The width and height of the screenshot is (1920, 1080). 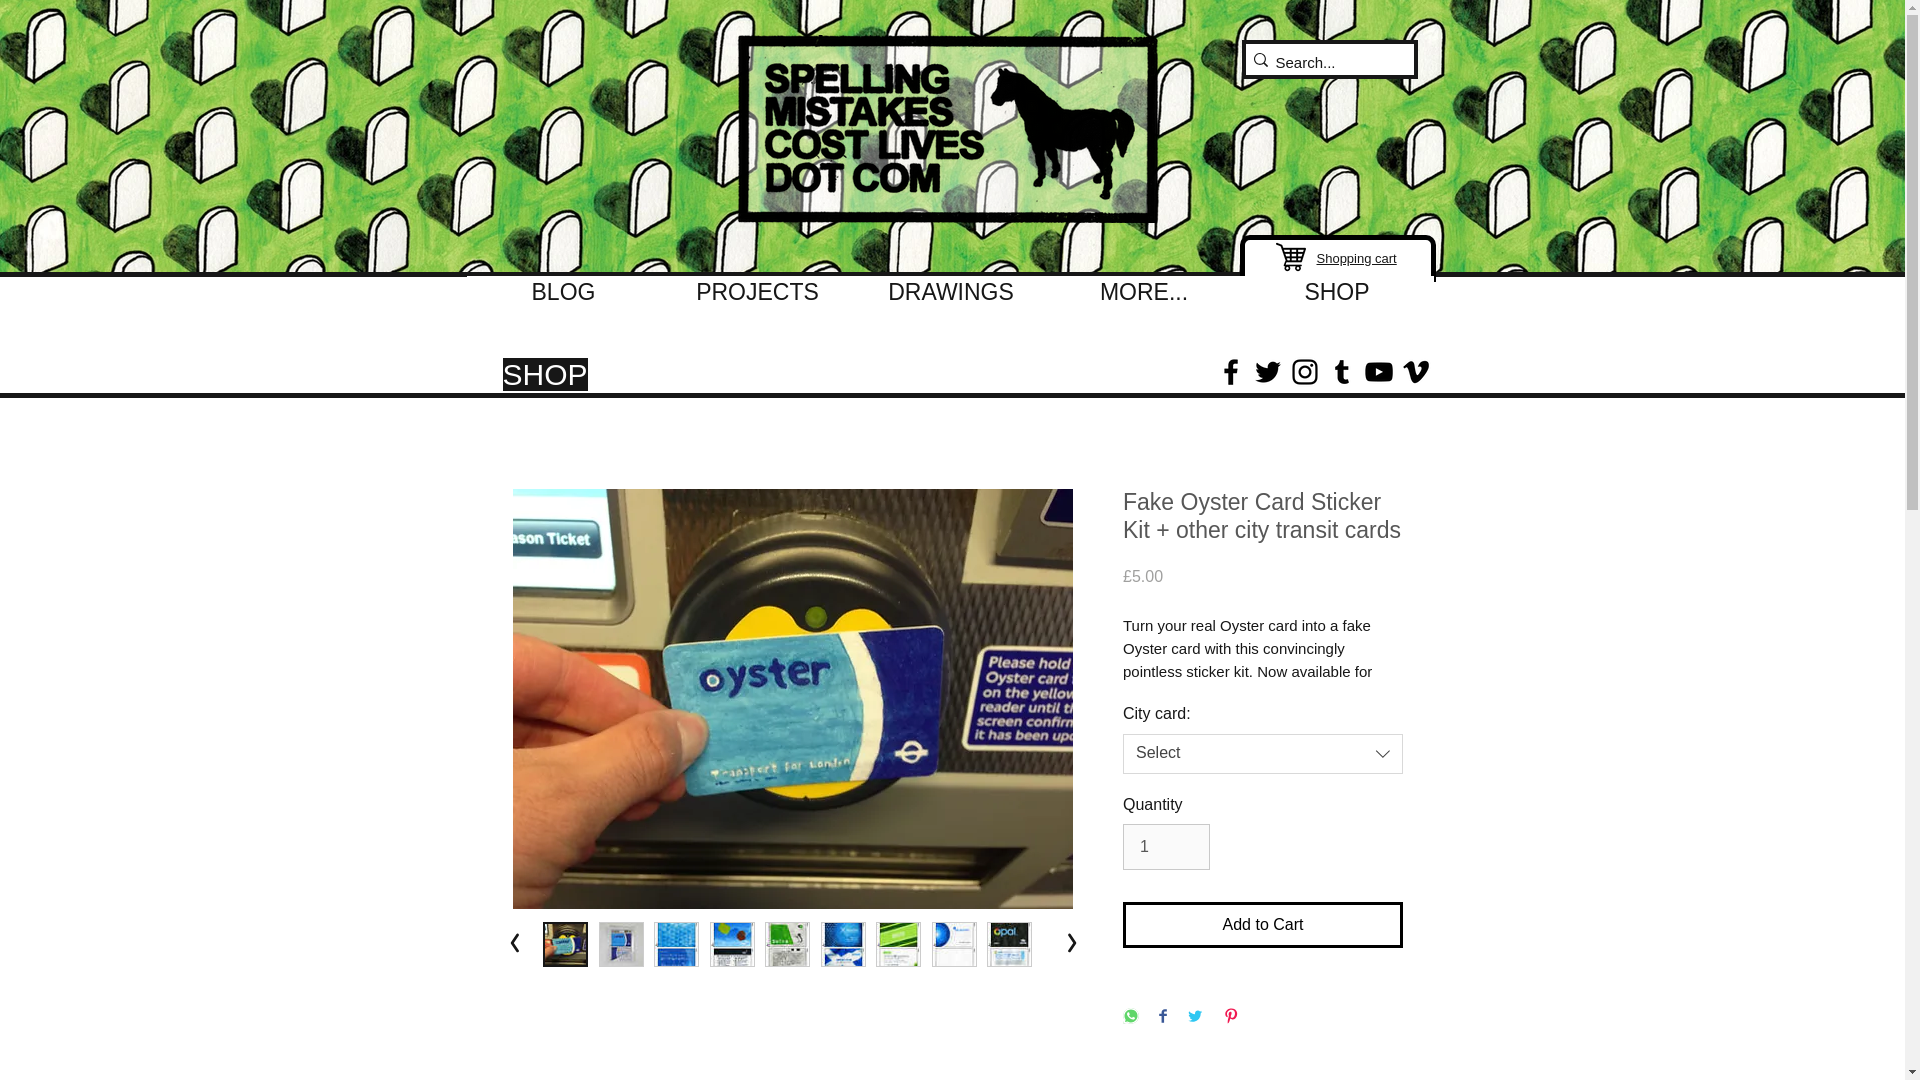 What do you see at coordinates (1355, 258) in the screenshot?
I see `Shopping cart` at bounding box center [1355, 258].